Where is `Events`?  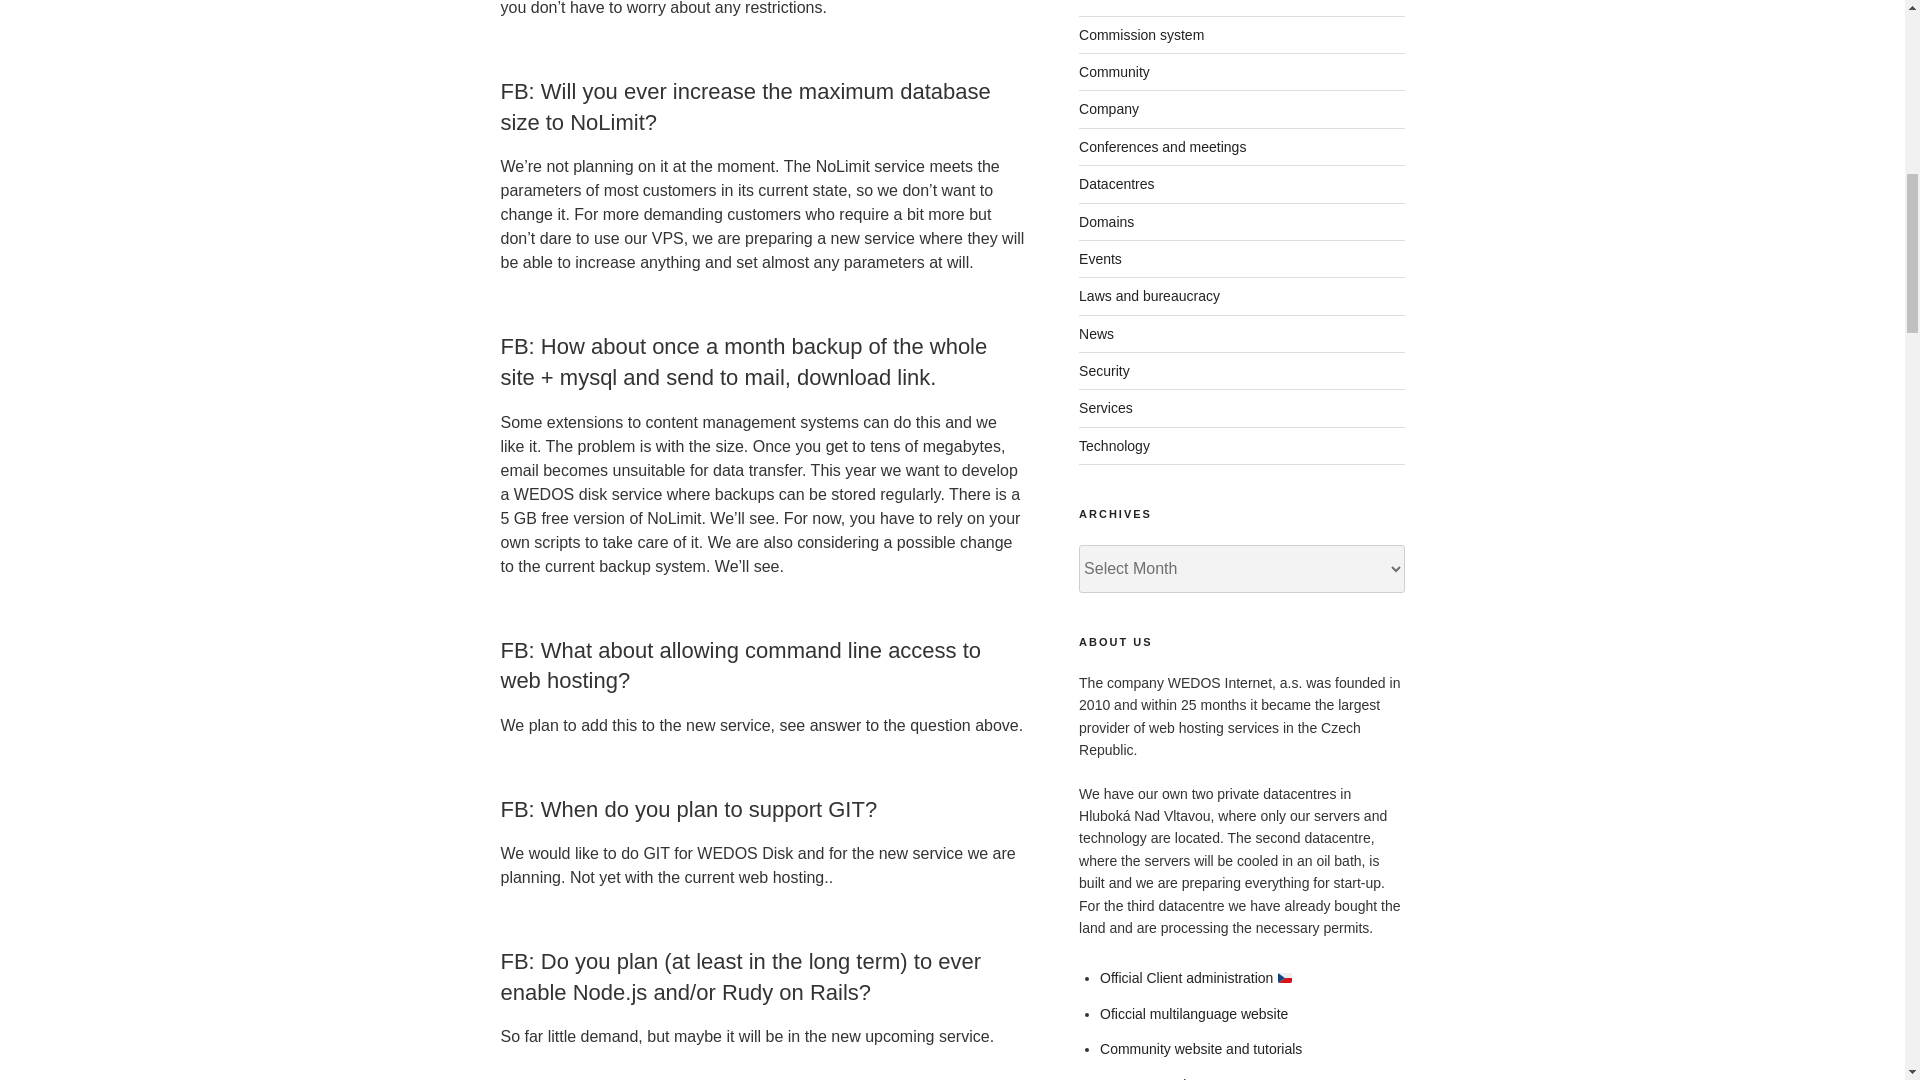
Events is located at coordinates (1100, 258).